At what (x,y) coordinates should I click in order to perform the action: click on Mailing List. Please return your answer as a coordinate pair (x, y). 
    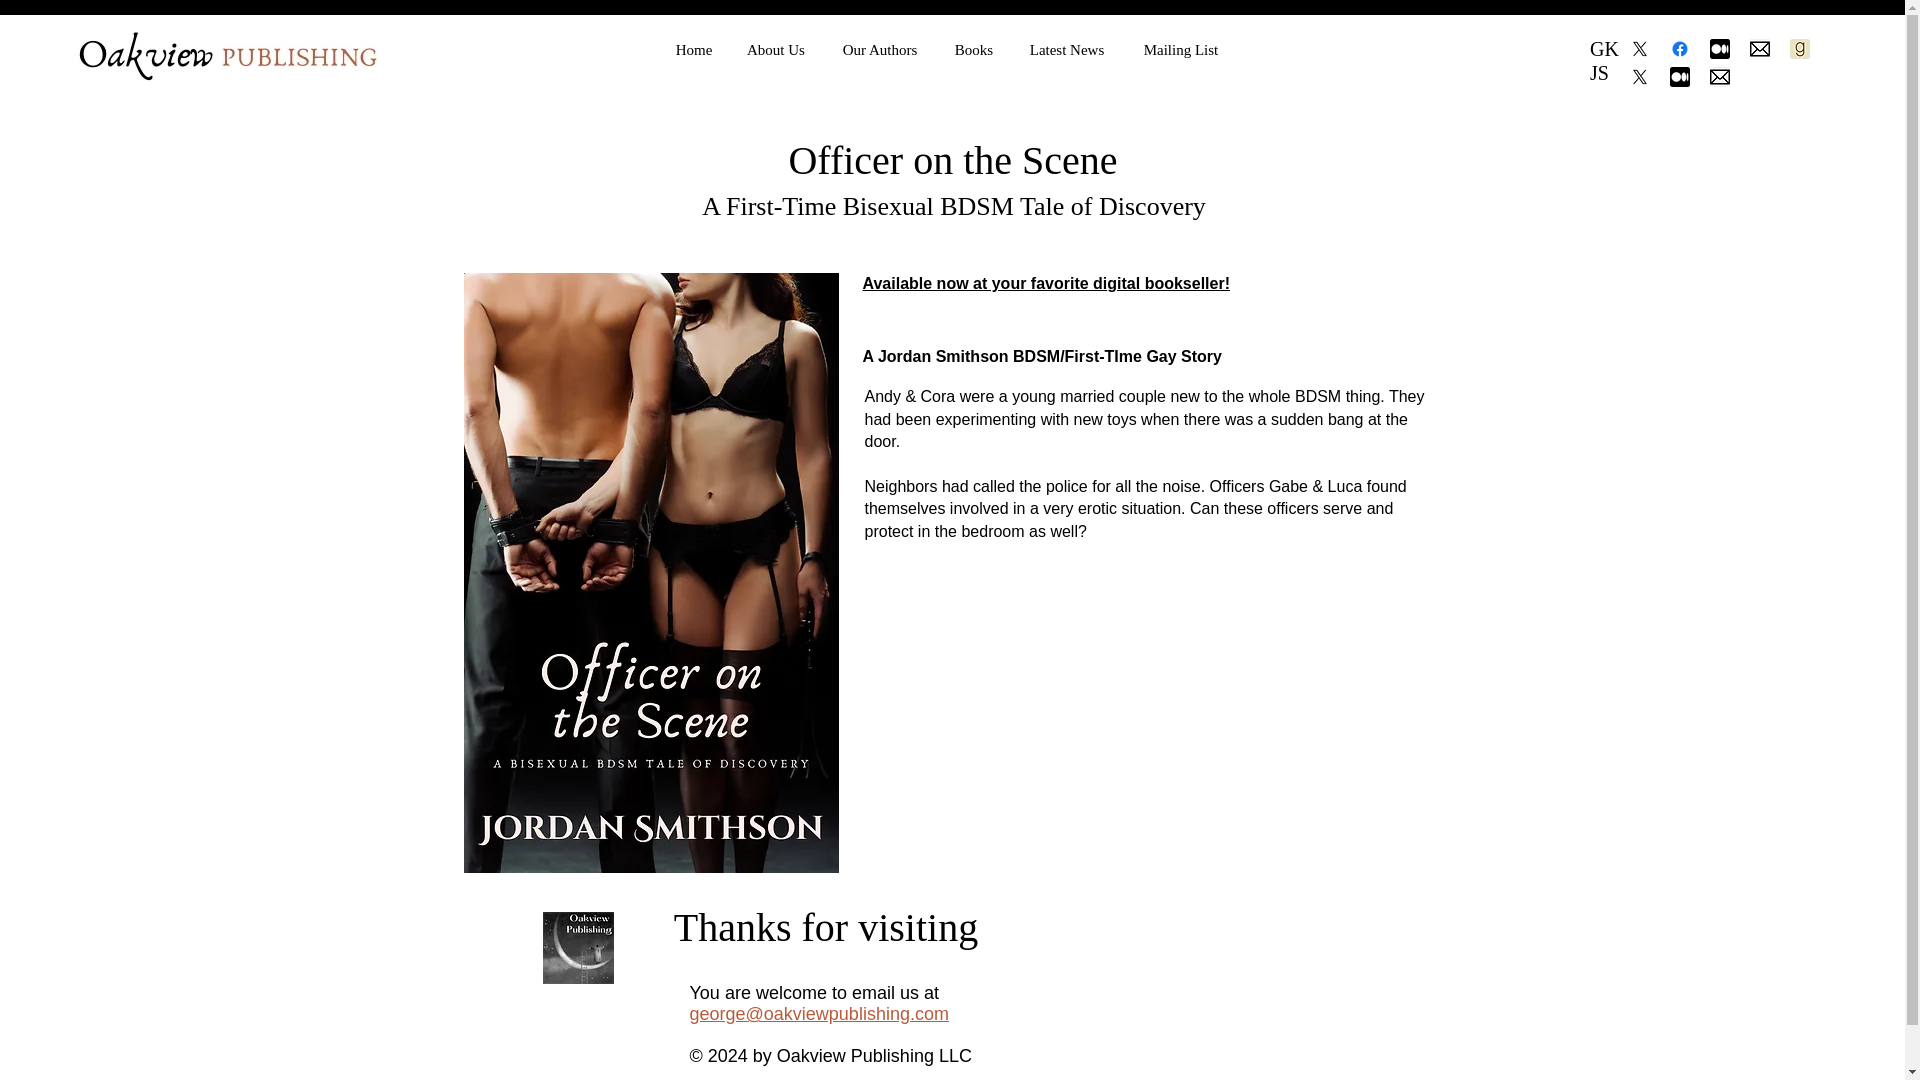
    Looking at the image, I should click on (1180, 49).